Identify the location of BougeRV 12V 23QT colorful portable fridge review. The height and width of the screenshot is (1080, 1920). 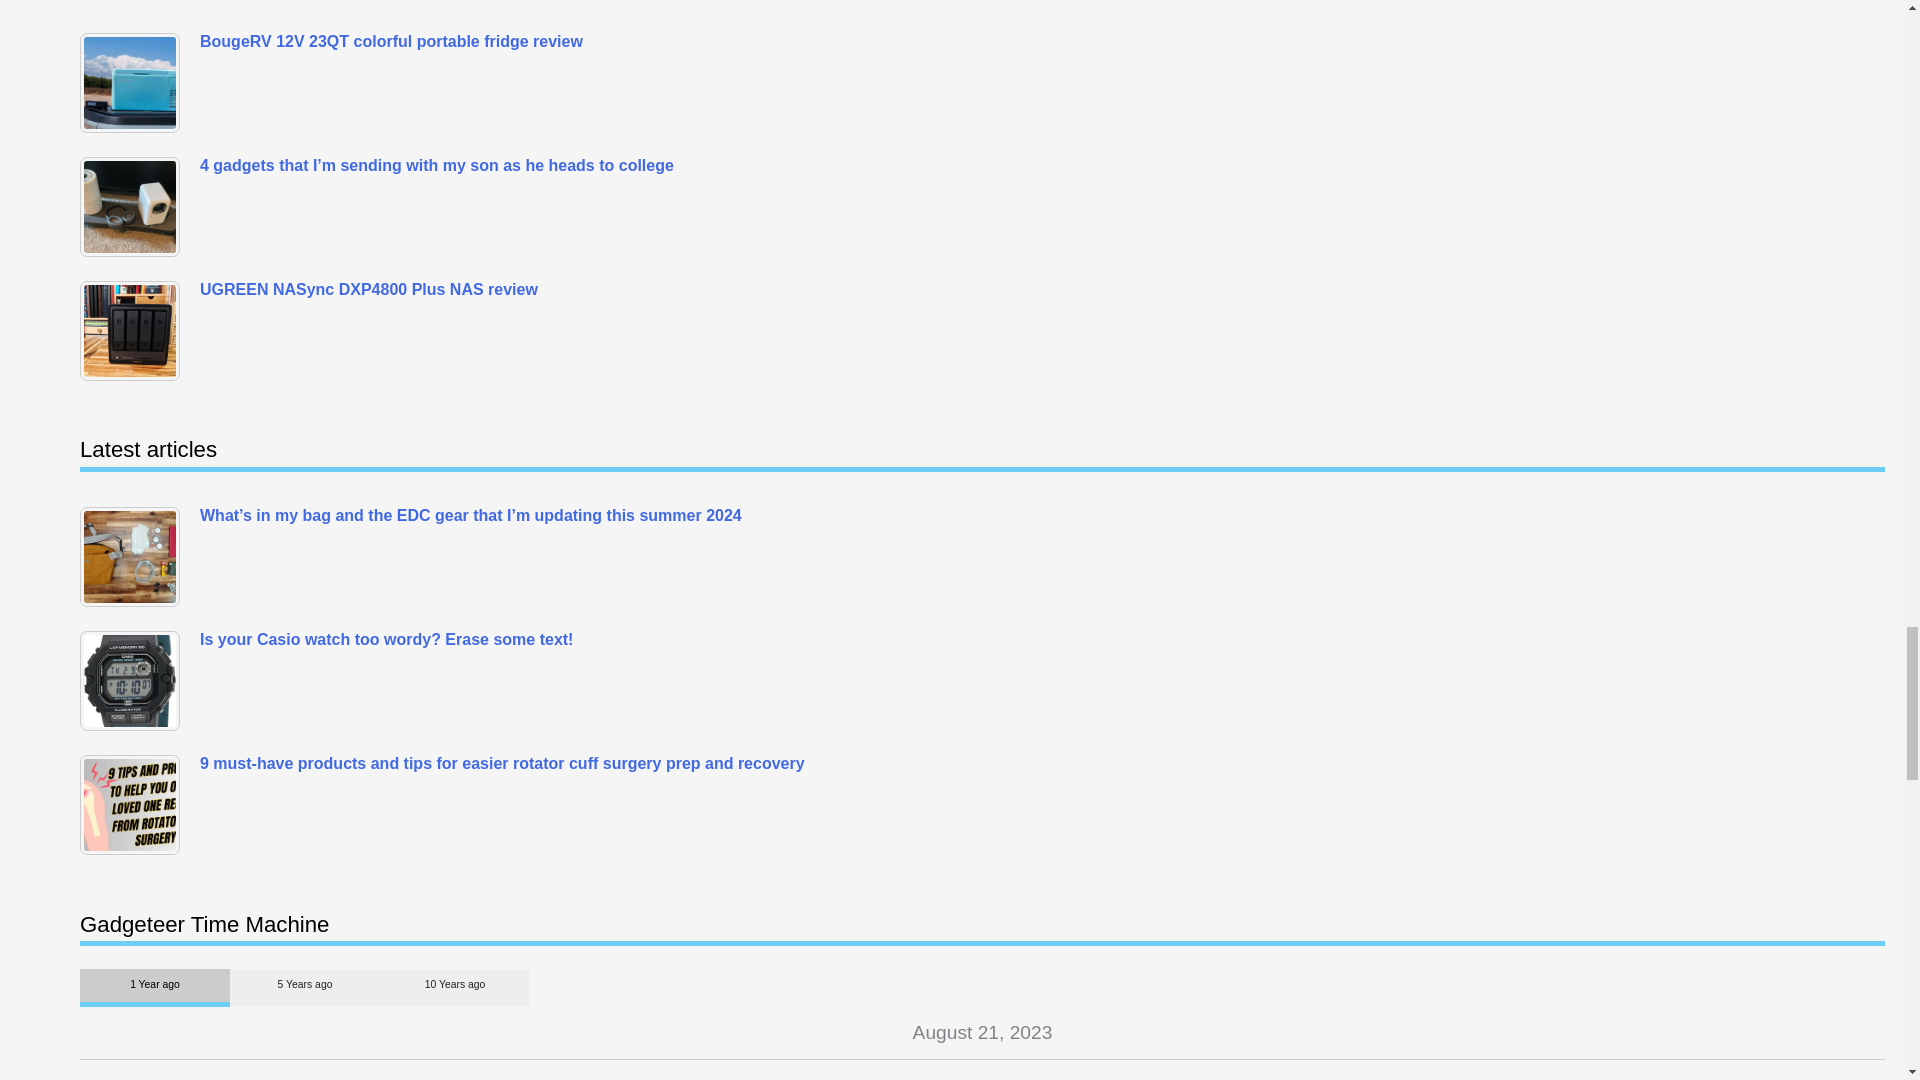
(135, 82).